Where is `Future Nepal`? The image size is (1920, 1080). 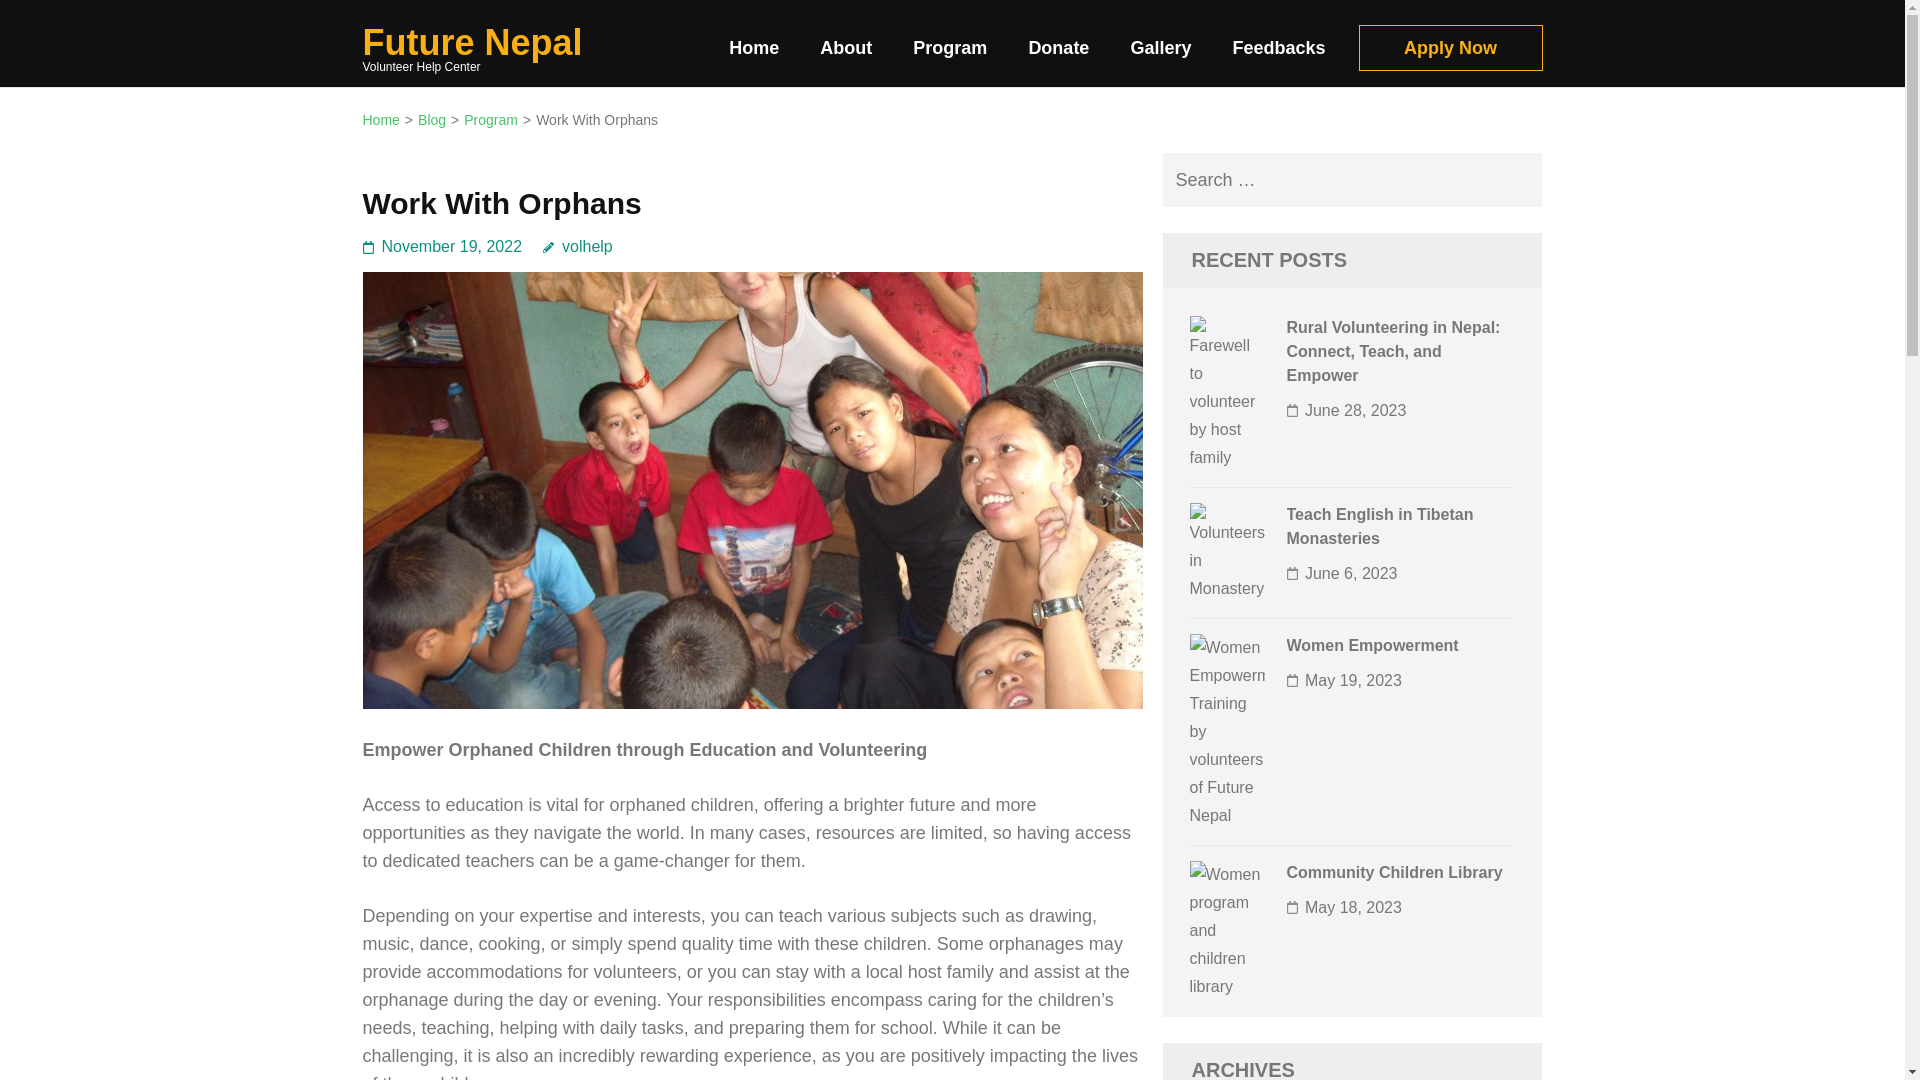 Future Nepal is located at coordinates (472, 42).